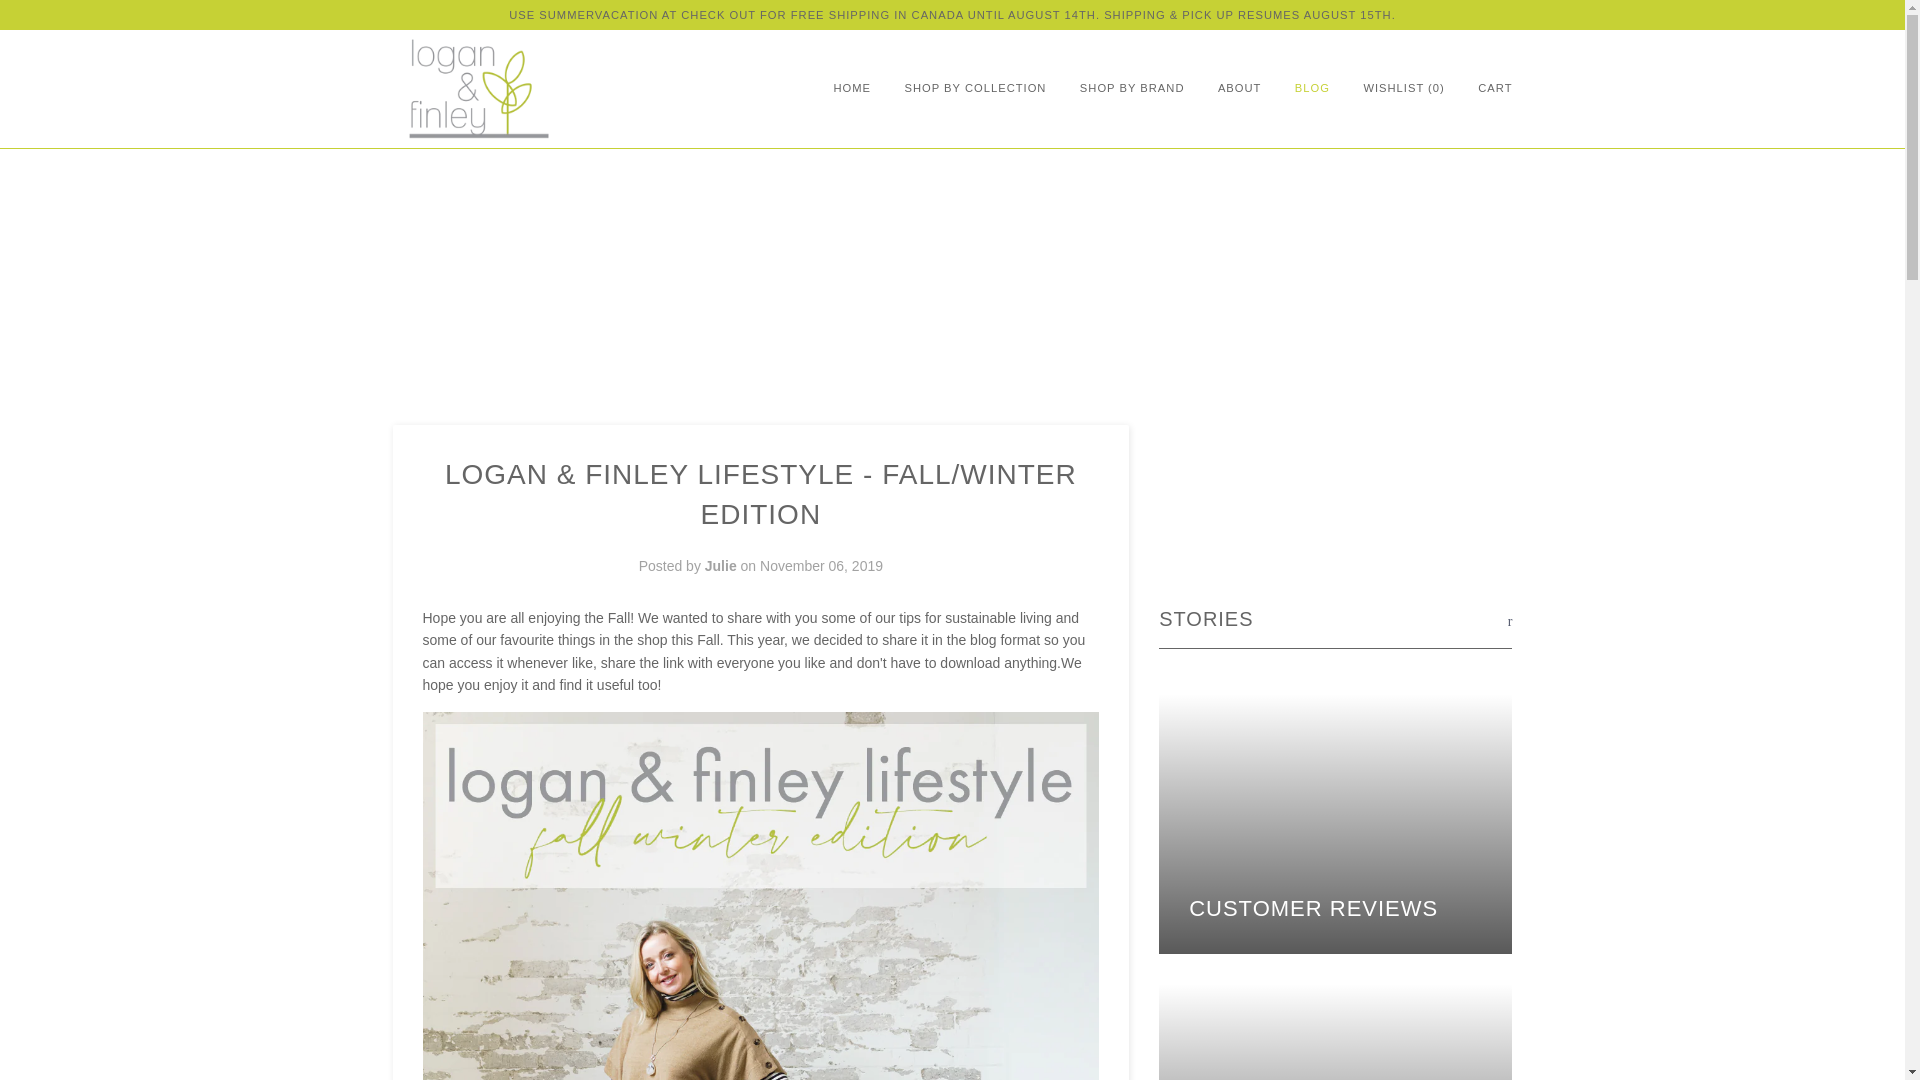 The image size is (1920, 1080). Describe the element at coordinates (1239, 88) in the screenshot. I see `ABOUT` at that location.